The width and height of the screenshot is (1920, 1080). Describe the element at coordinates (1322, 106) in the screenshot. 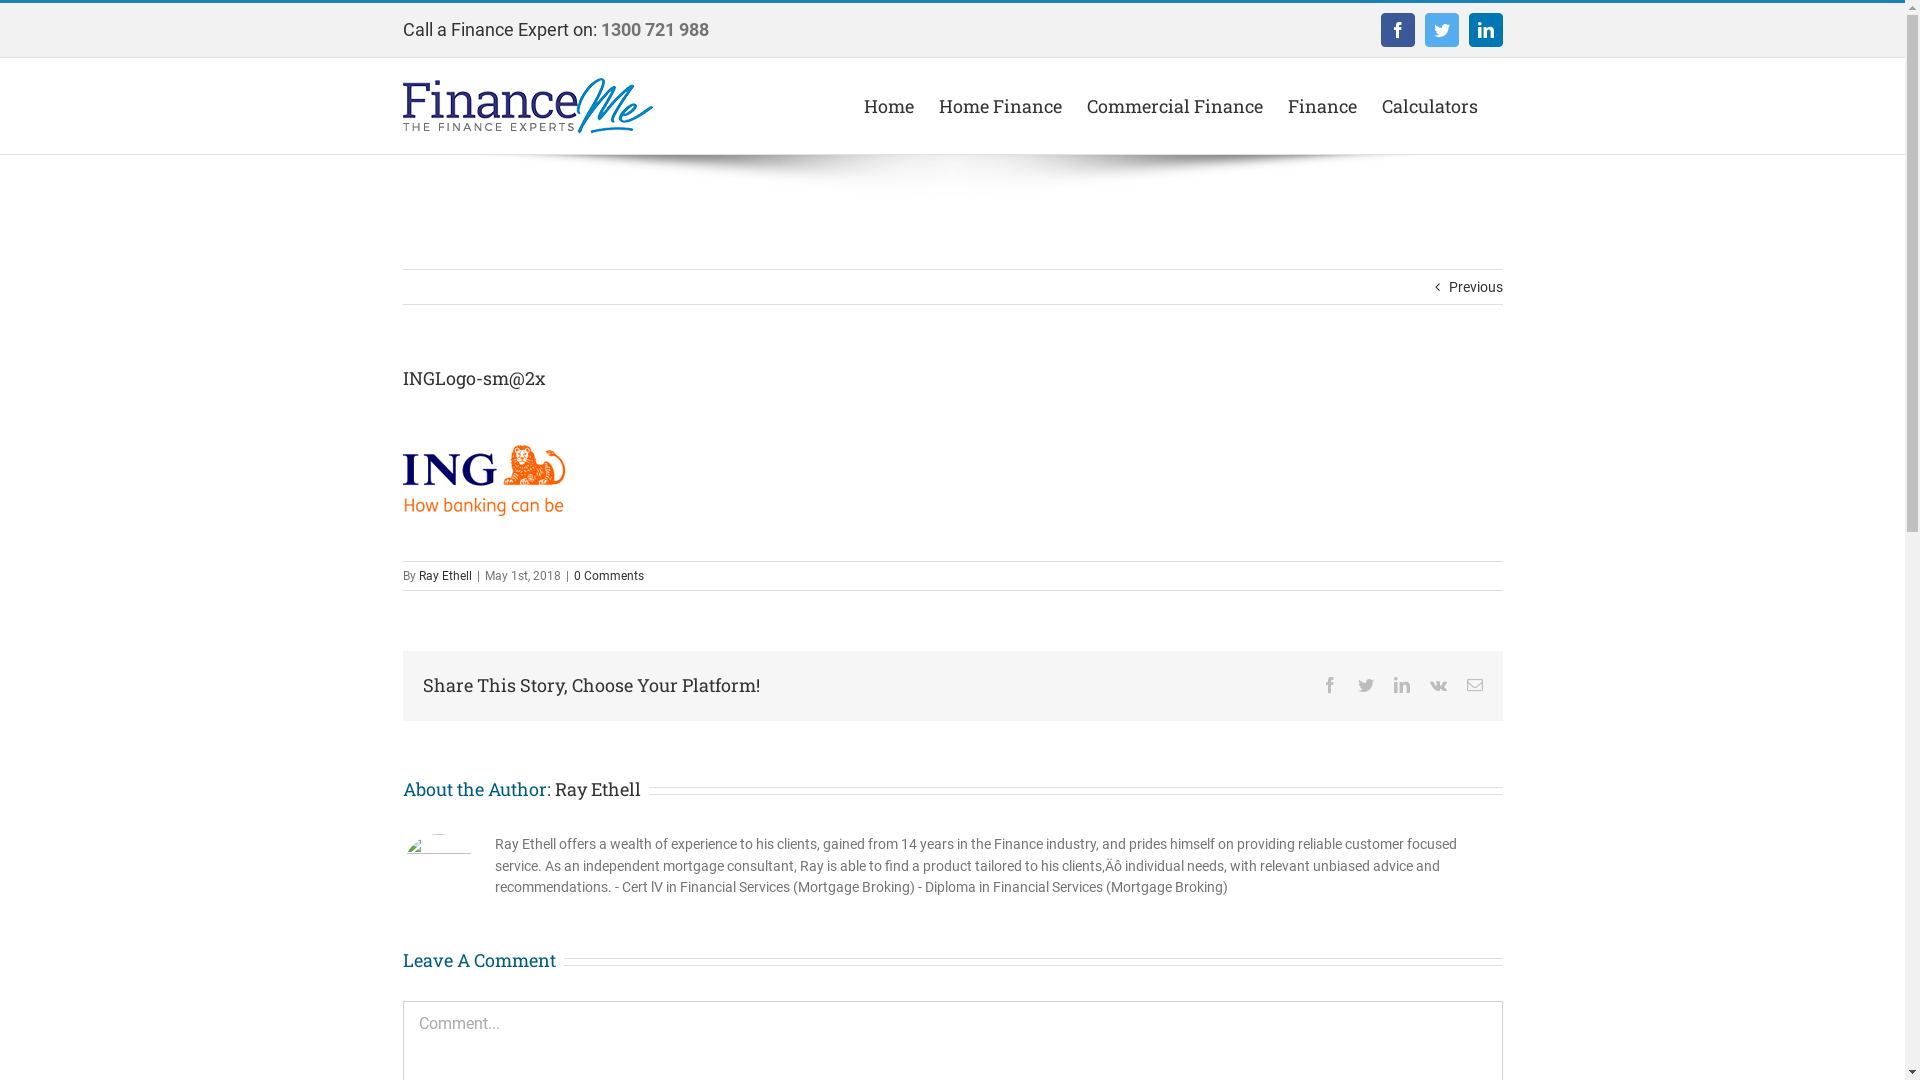

I see `Finance` at that location.